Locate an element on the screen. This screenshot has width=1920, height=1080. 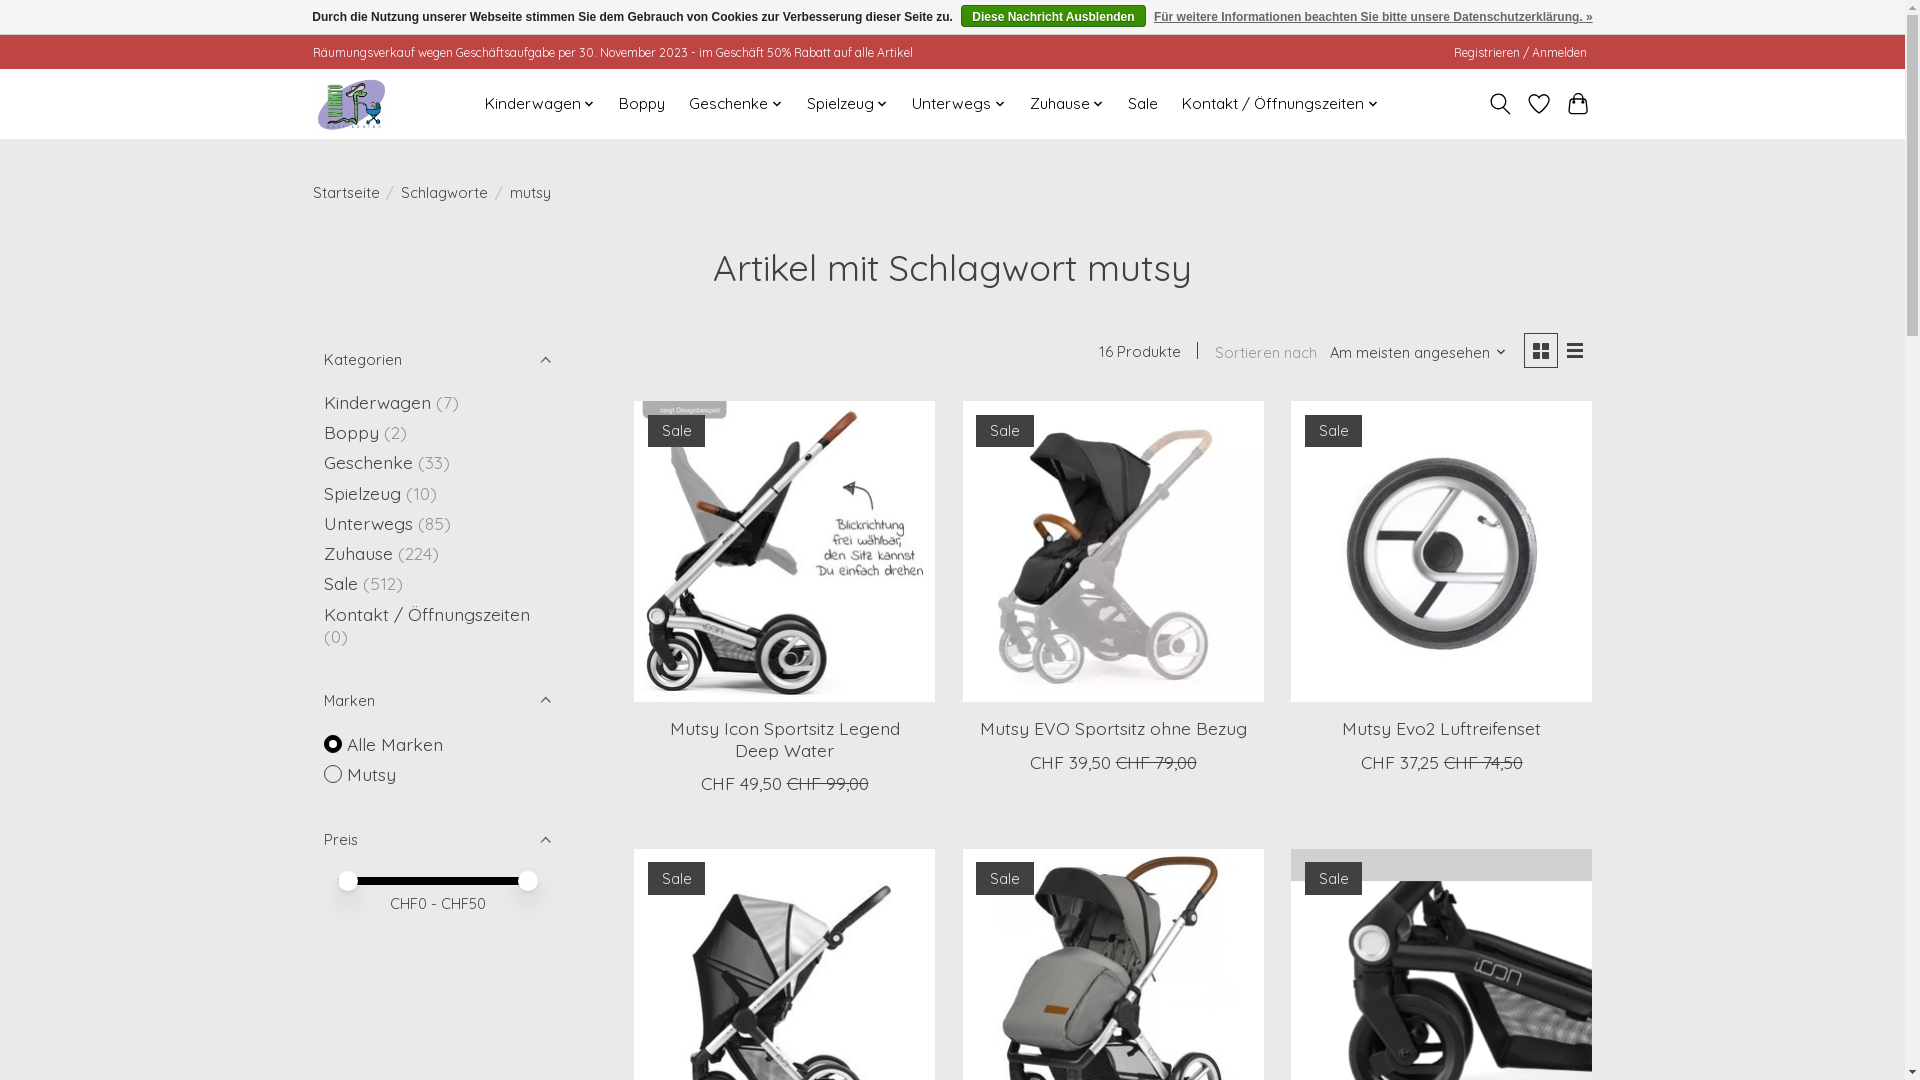
Boppy is located at coordinates (642, 104).